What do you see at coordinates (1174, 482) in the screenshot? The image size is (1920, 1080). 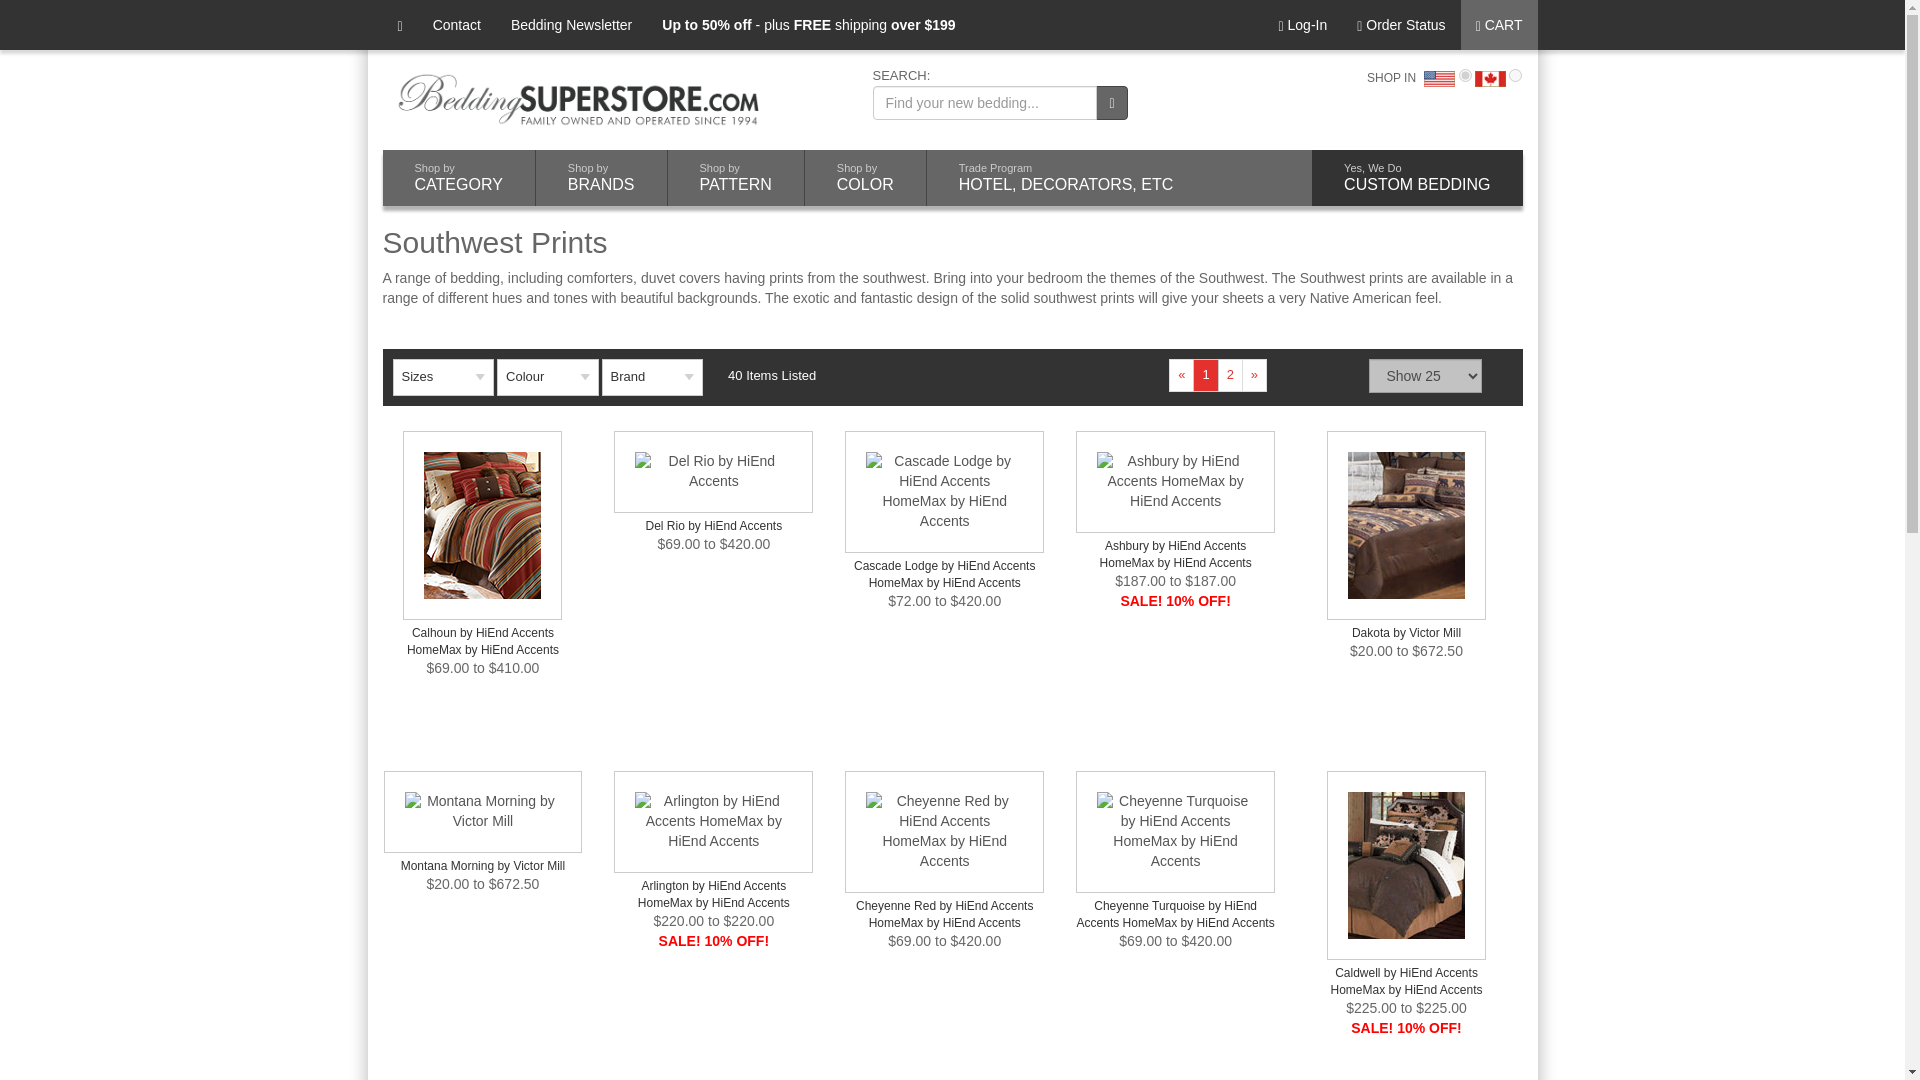 I see `Calhoun by HiEnd Accents HomeMax by HiEnd Accents` at bounding box center [1174, 482].